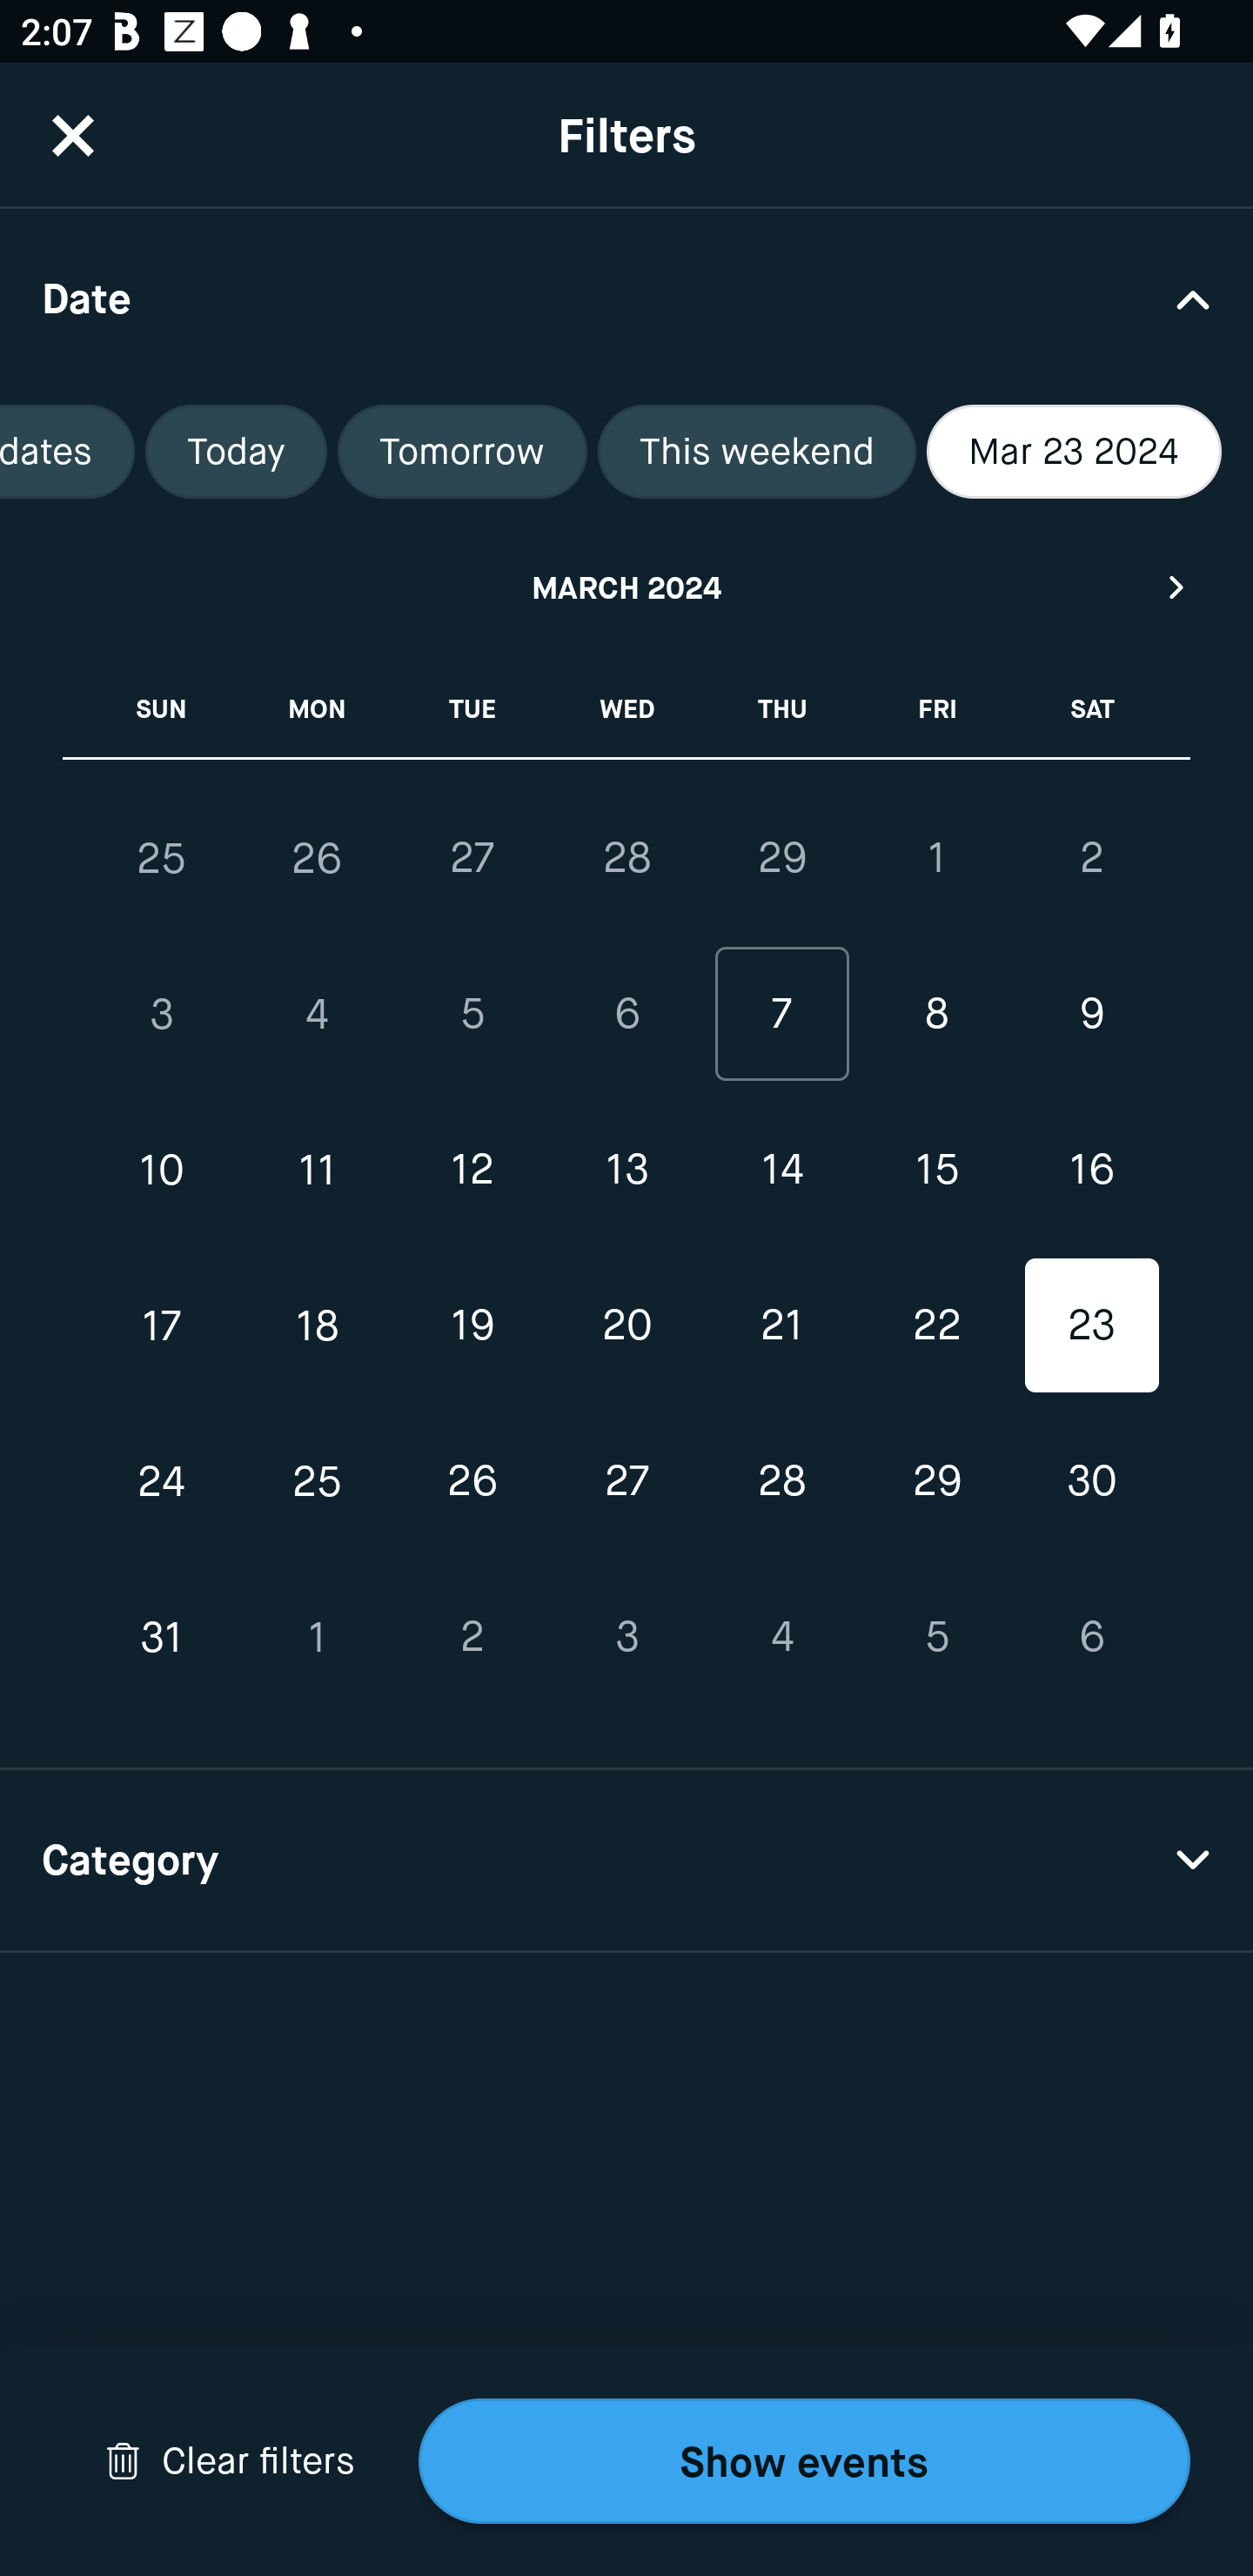  Describe the element at coordinates (936, 1015) in the screenshot. I see `8` at that location.